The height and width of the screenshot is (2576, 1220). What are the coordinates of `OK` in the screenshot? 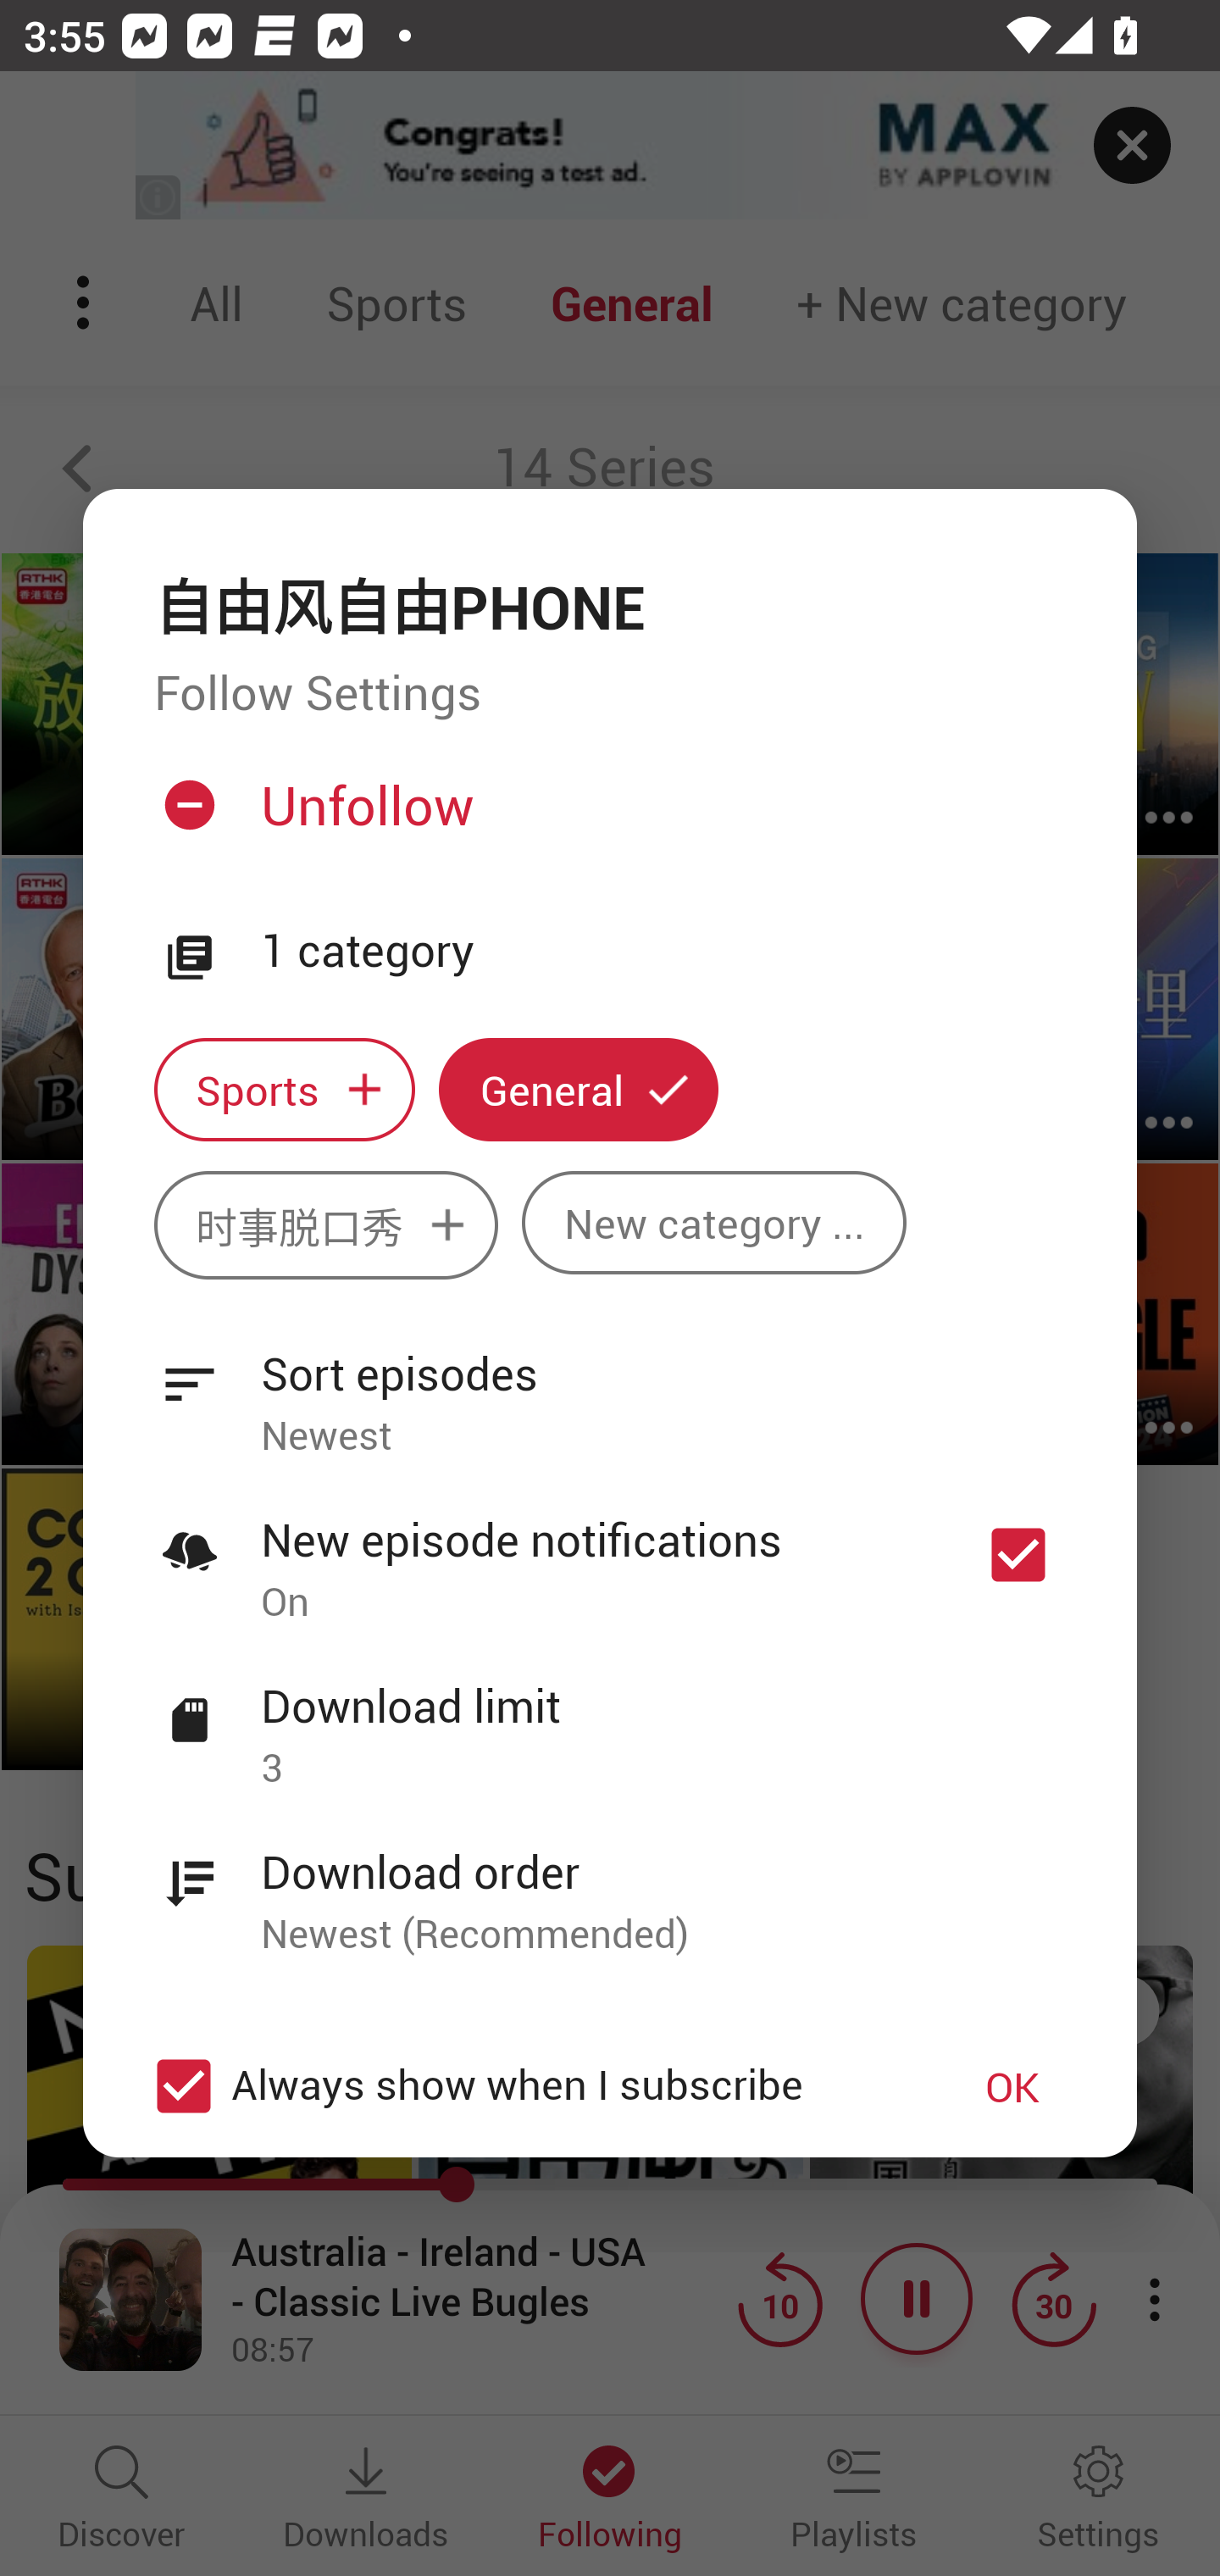 It's located at (1012, 2086).